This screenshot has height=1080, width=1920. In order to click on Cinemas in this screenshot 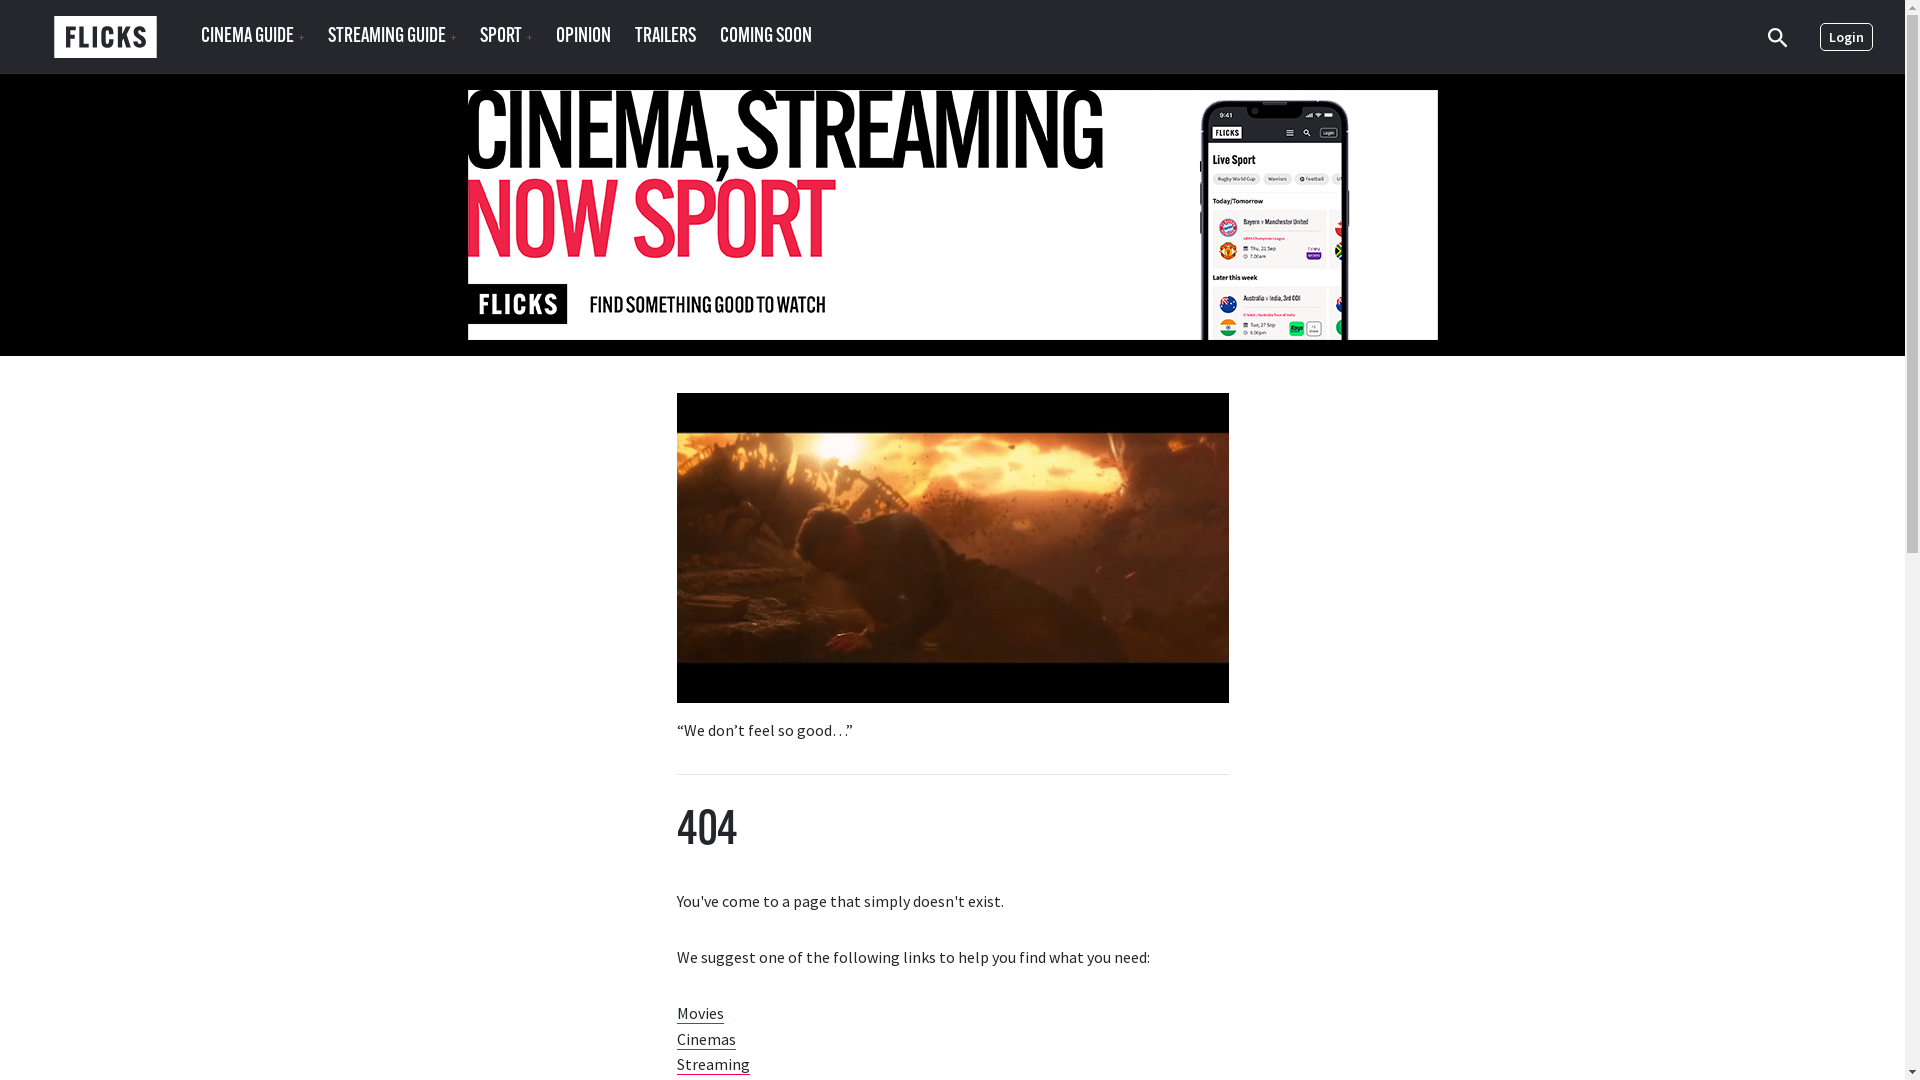, I will do `click(706, 1040)`.